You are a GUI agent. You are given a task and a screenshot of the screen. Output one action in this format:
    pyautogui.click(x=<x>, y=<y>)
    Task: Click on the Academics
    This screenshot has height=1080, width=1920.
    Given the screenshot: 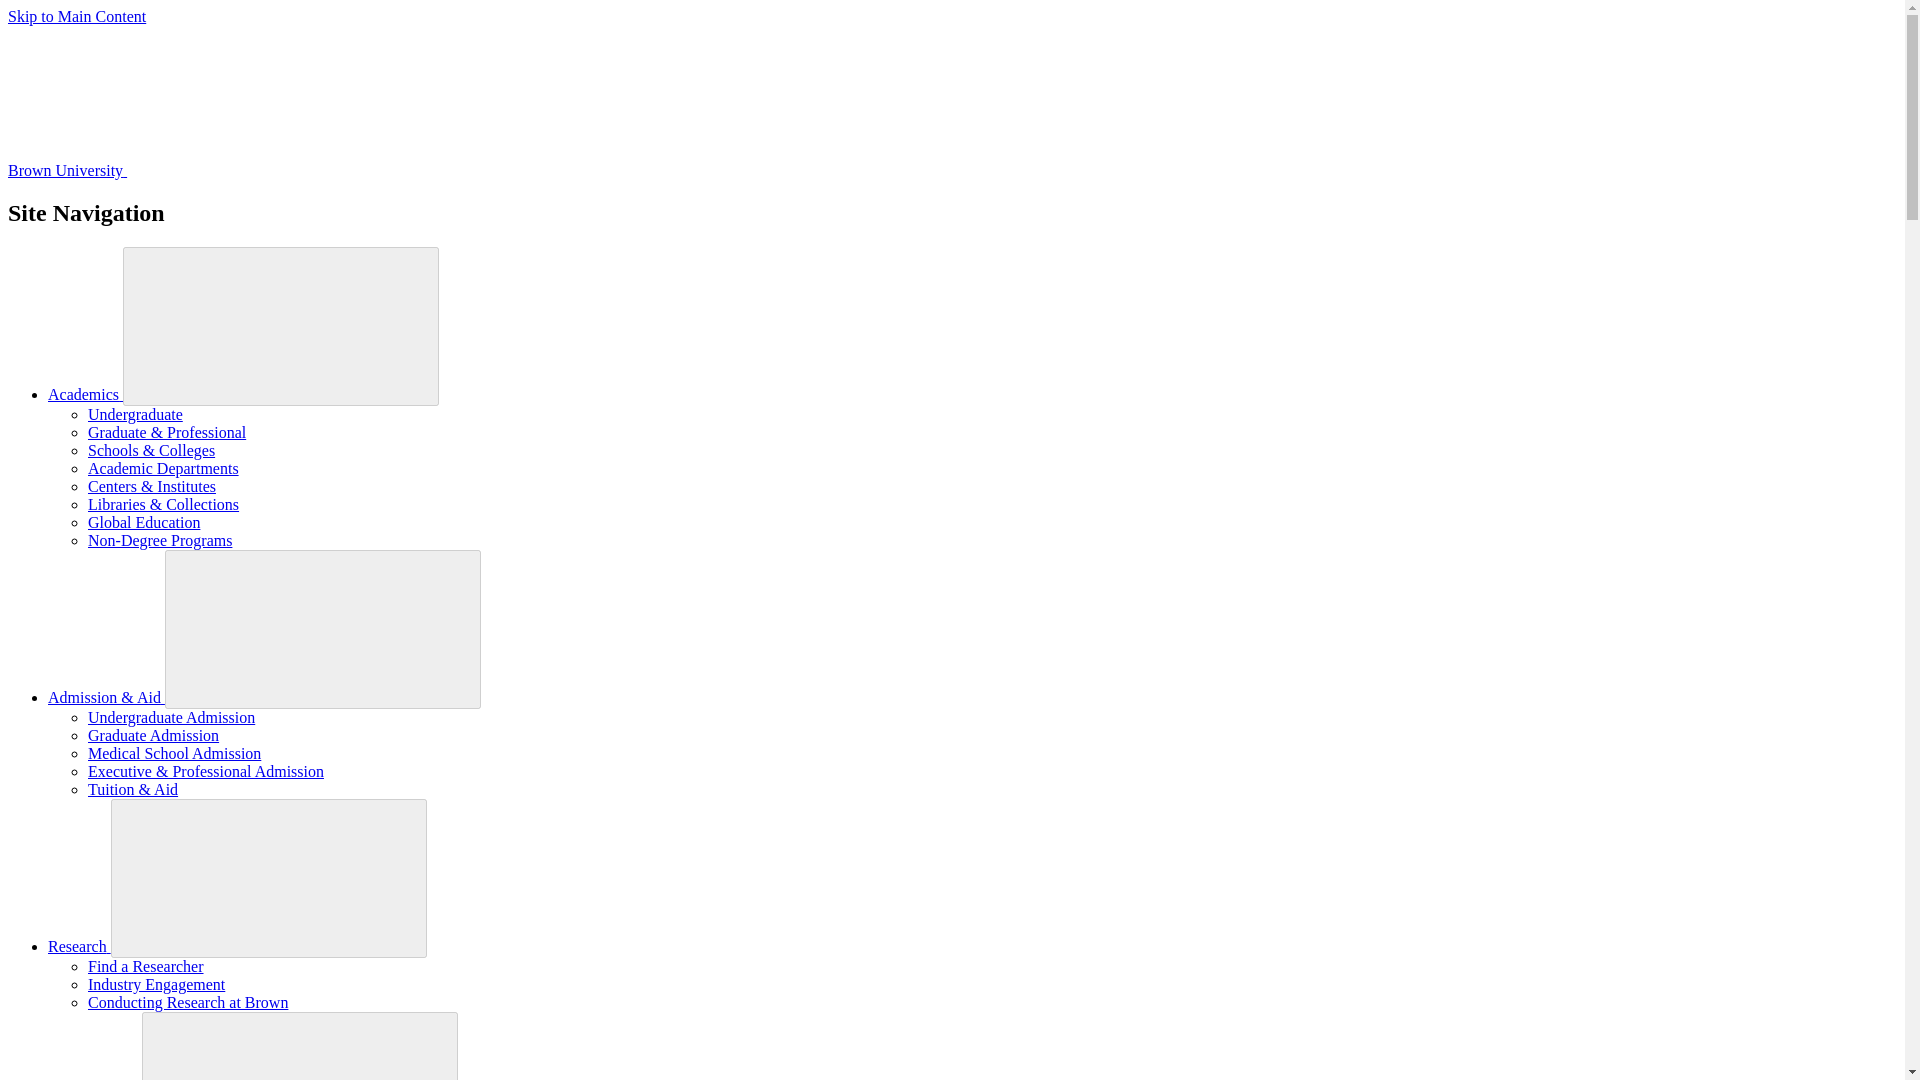 What is the action you would take?
    pyautogui.click(x=85, y=394)
    